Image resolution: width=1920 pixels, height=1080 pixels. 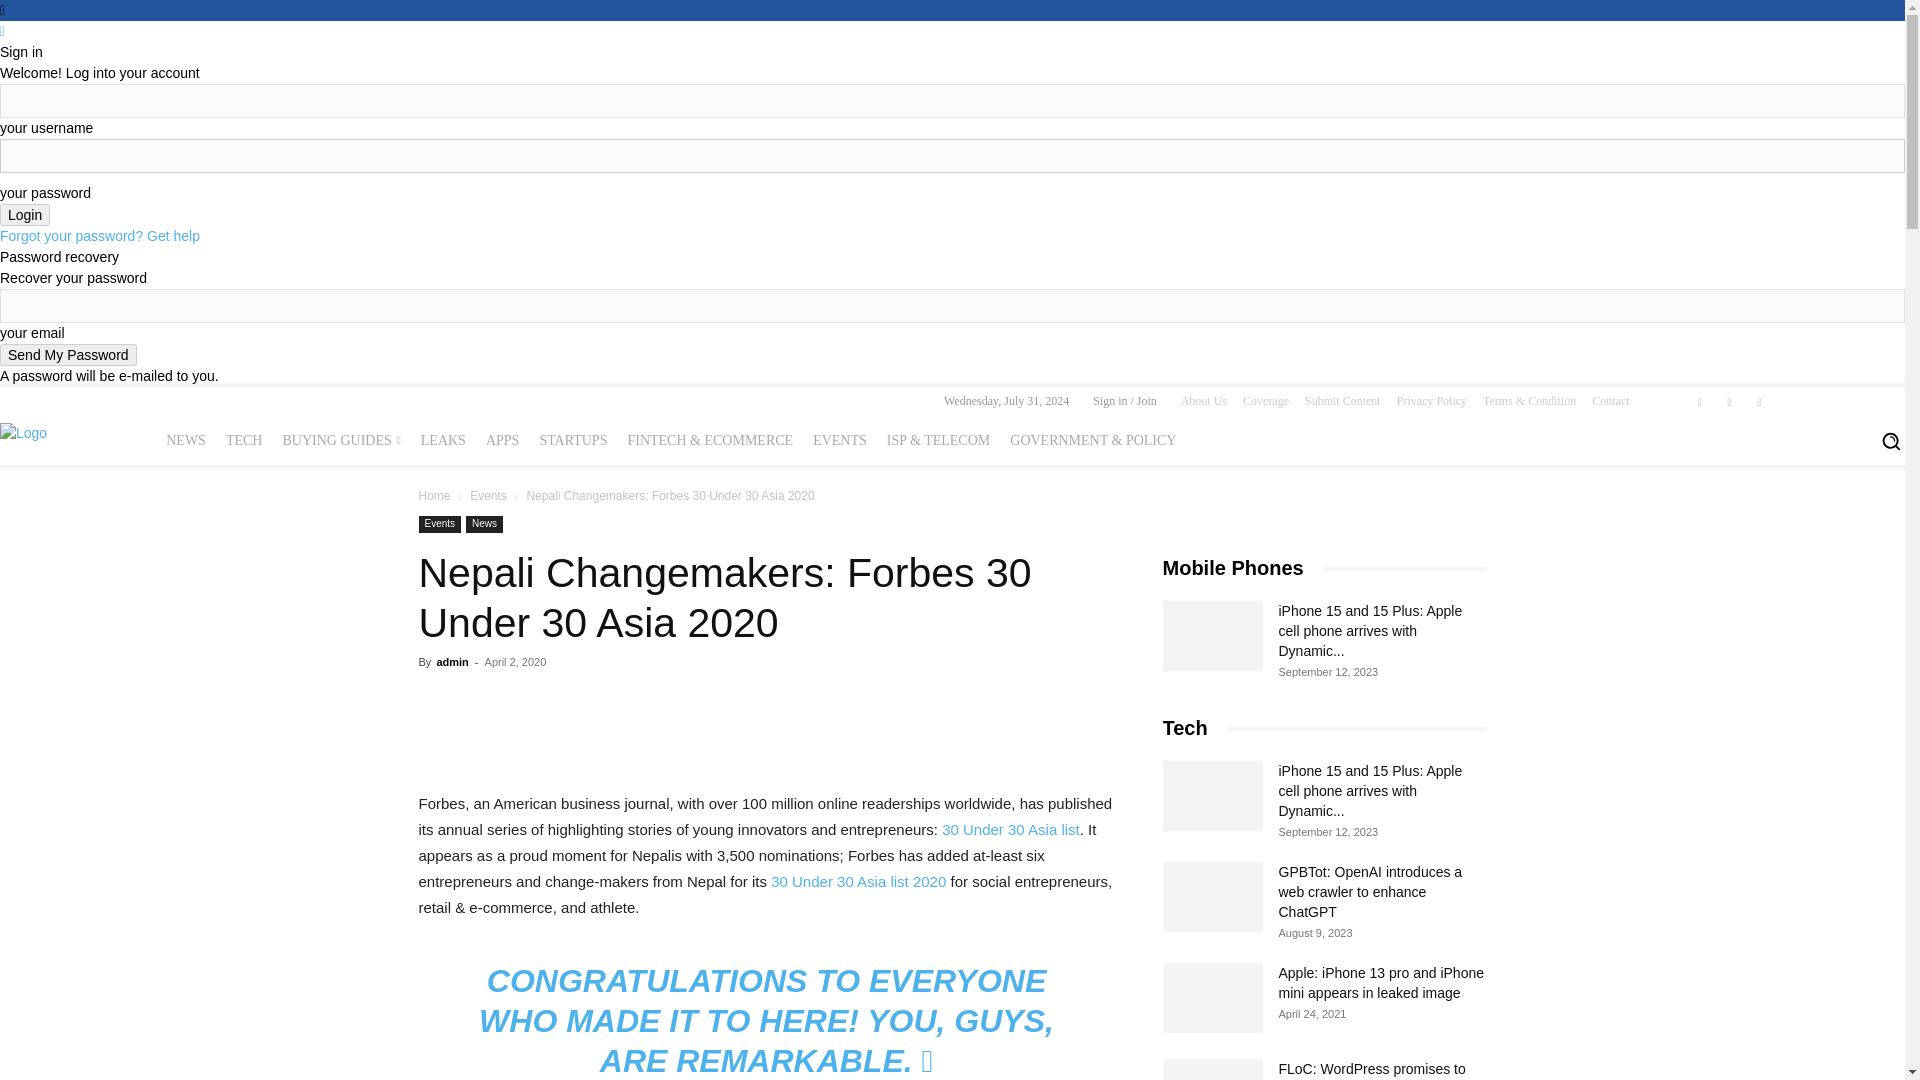 What do you see at coordinates (840, 440) in the screenshot?
I see `EVENTS` at bounding box center [840, 440].